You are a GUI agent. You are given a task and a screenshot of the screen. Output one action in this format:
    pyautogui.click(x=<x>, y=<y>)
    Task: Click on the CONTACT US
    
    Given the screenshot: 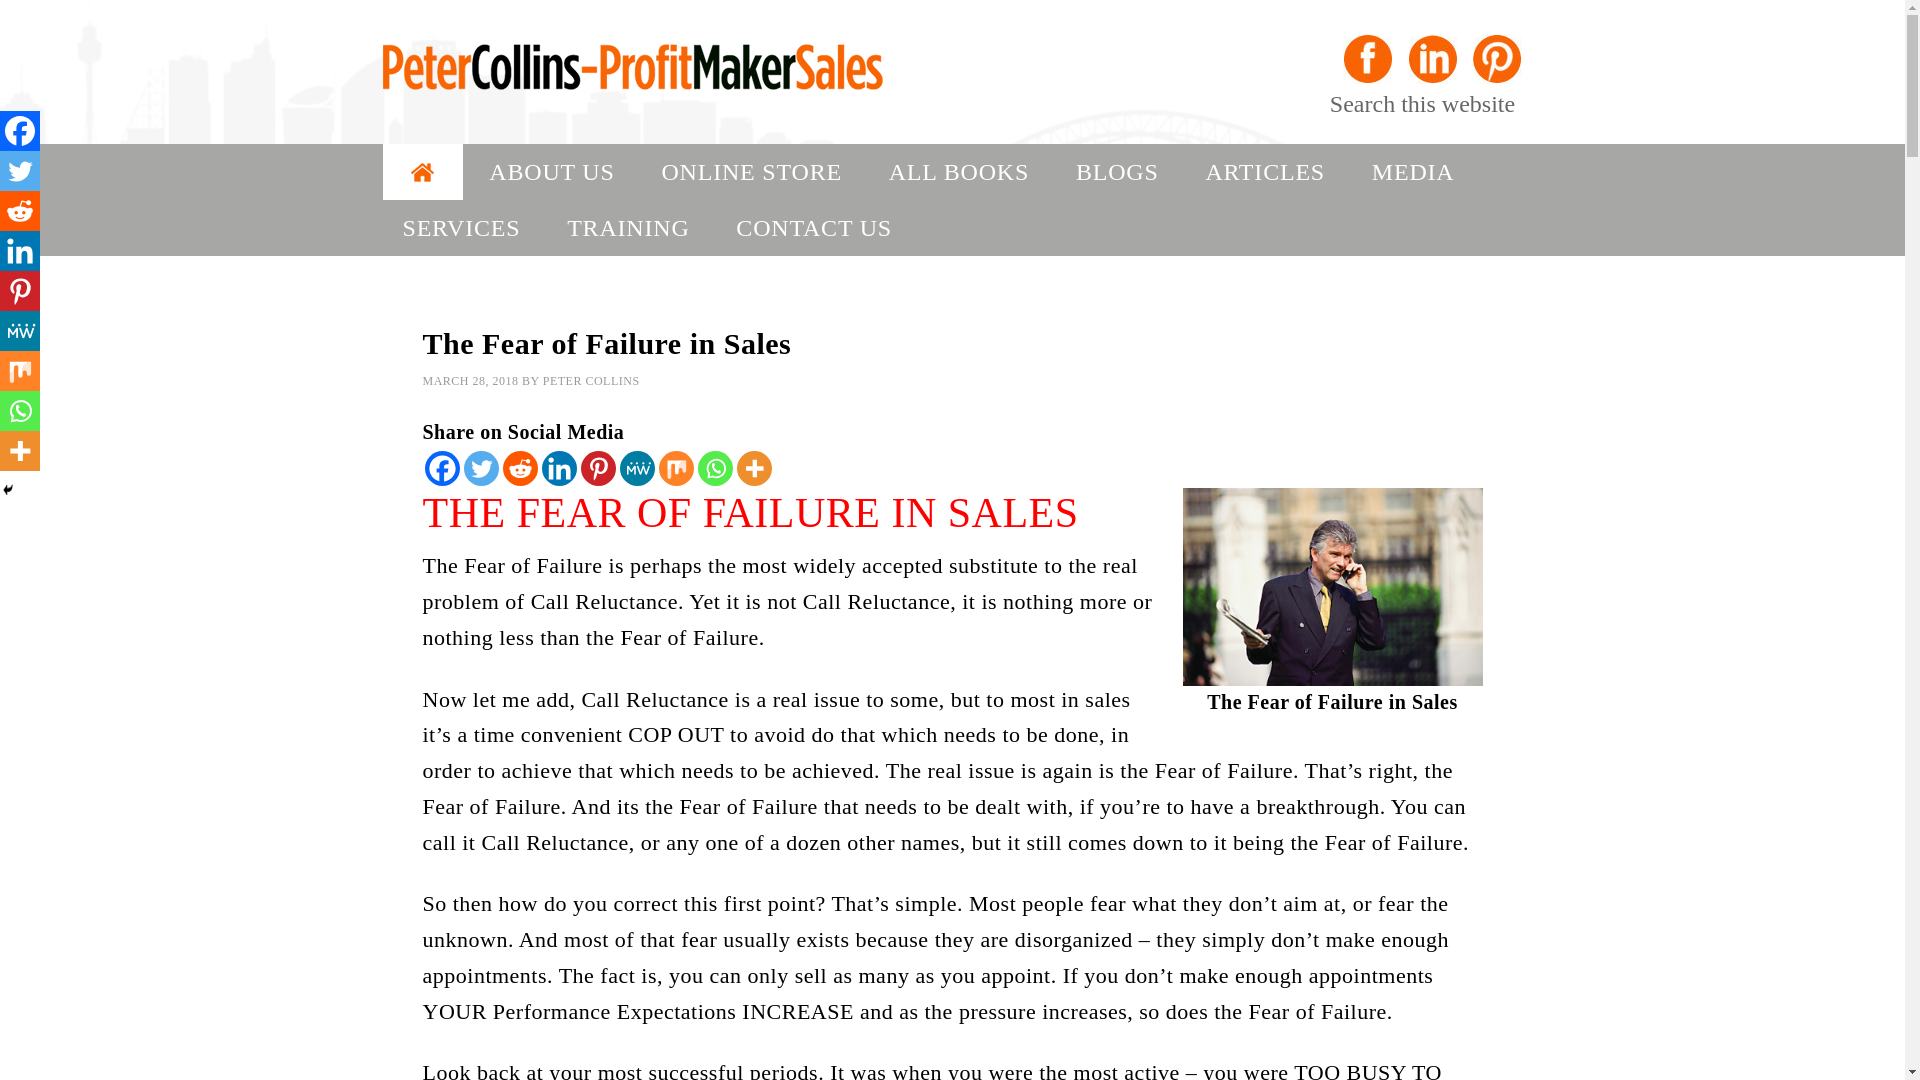 What is the action you would take?
    pyautogui.click(x=814, y=227)
    